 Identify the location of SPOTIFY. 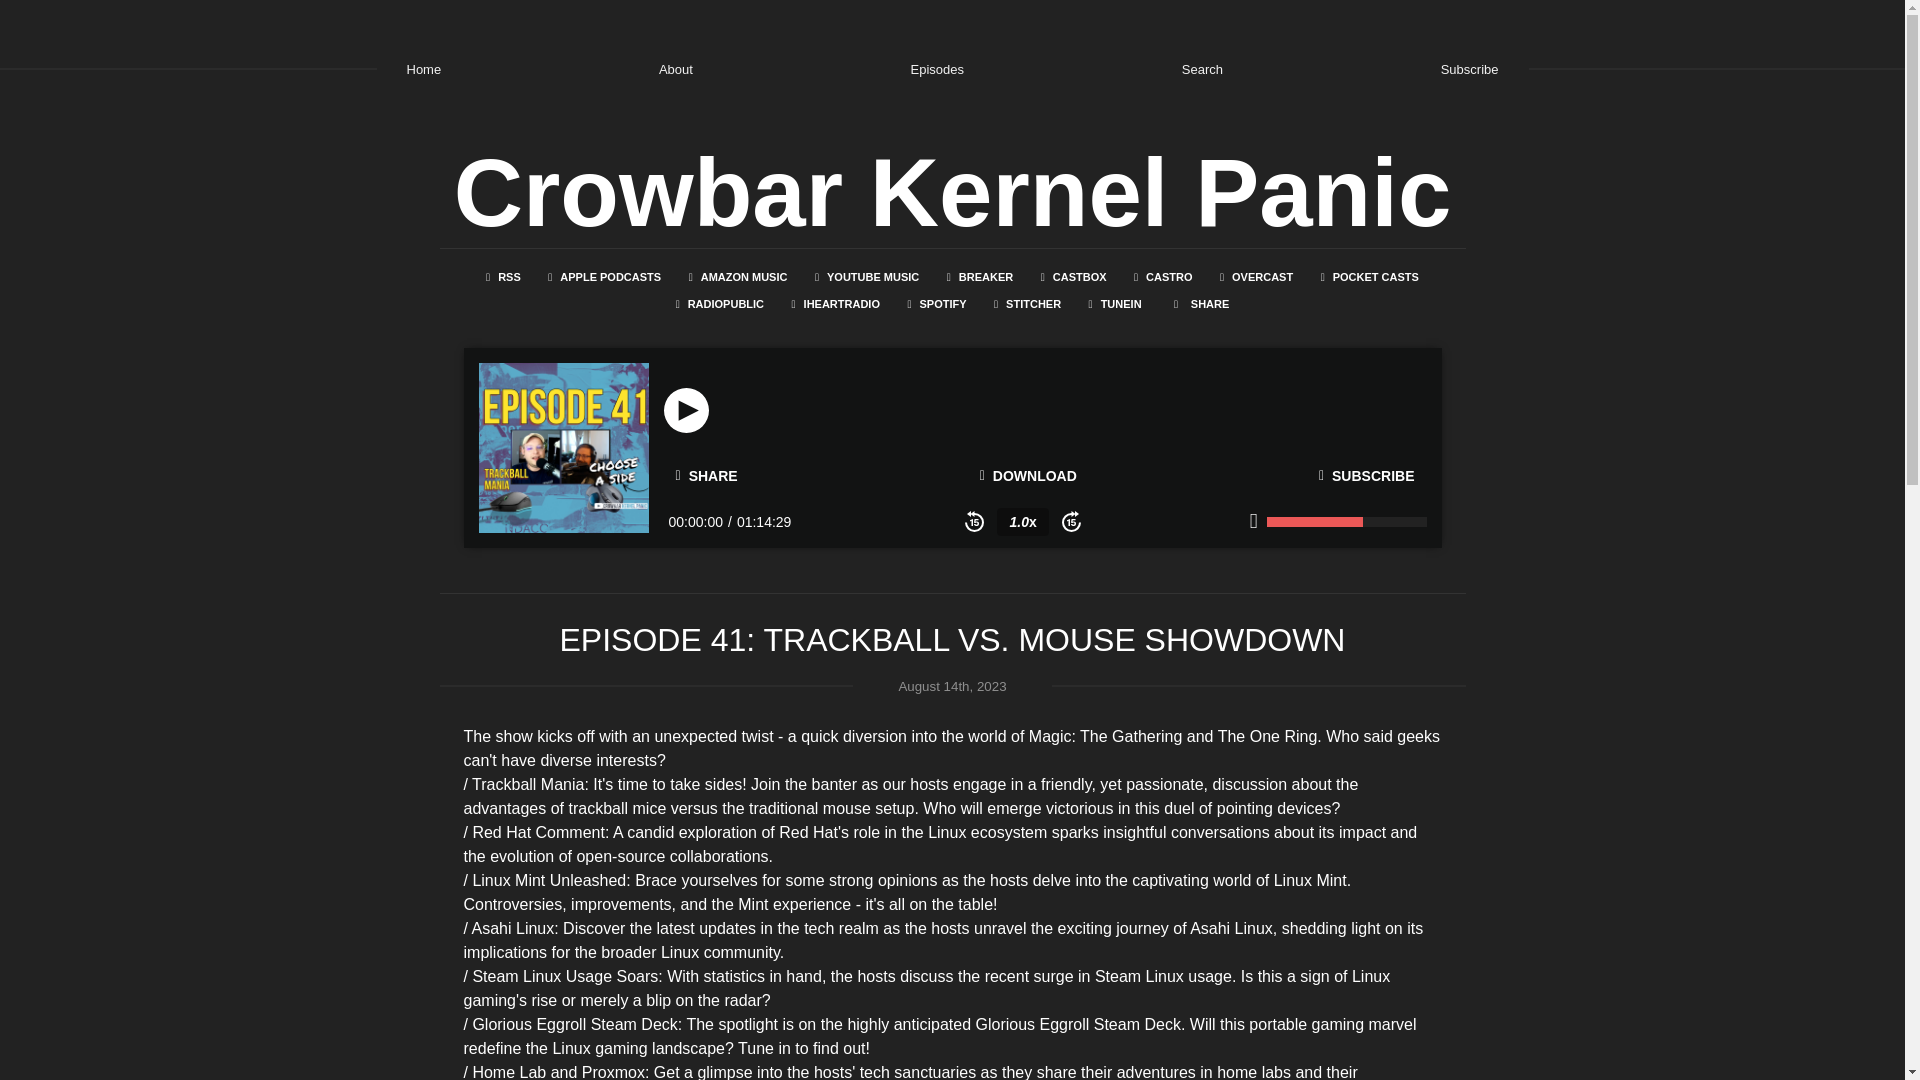
(936, 304).